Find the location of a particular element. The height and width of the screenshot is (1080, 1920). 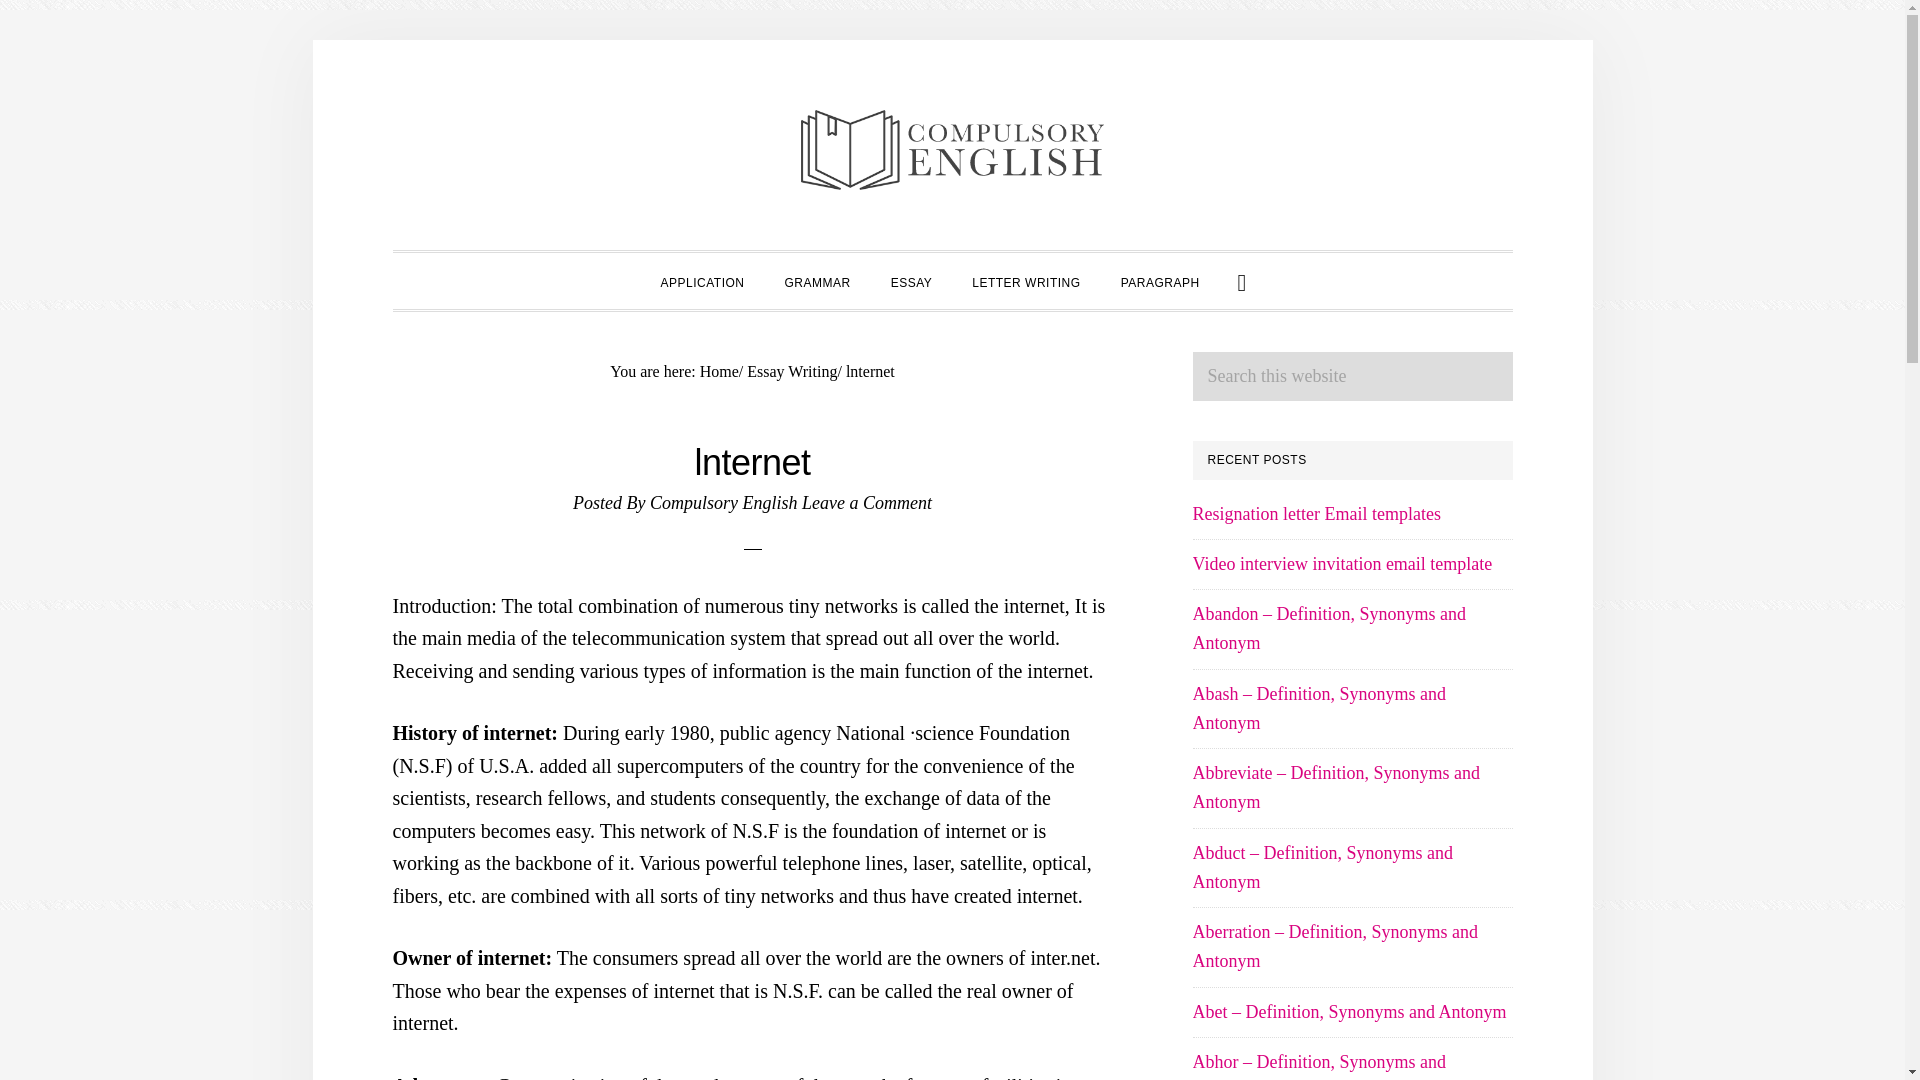

Leave a Comment is located at coordinates (866, 502).